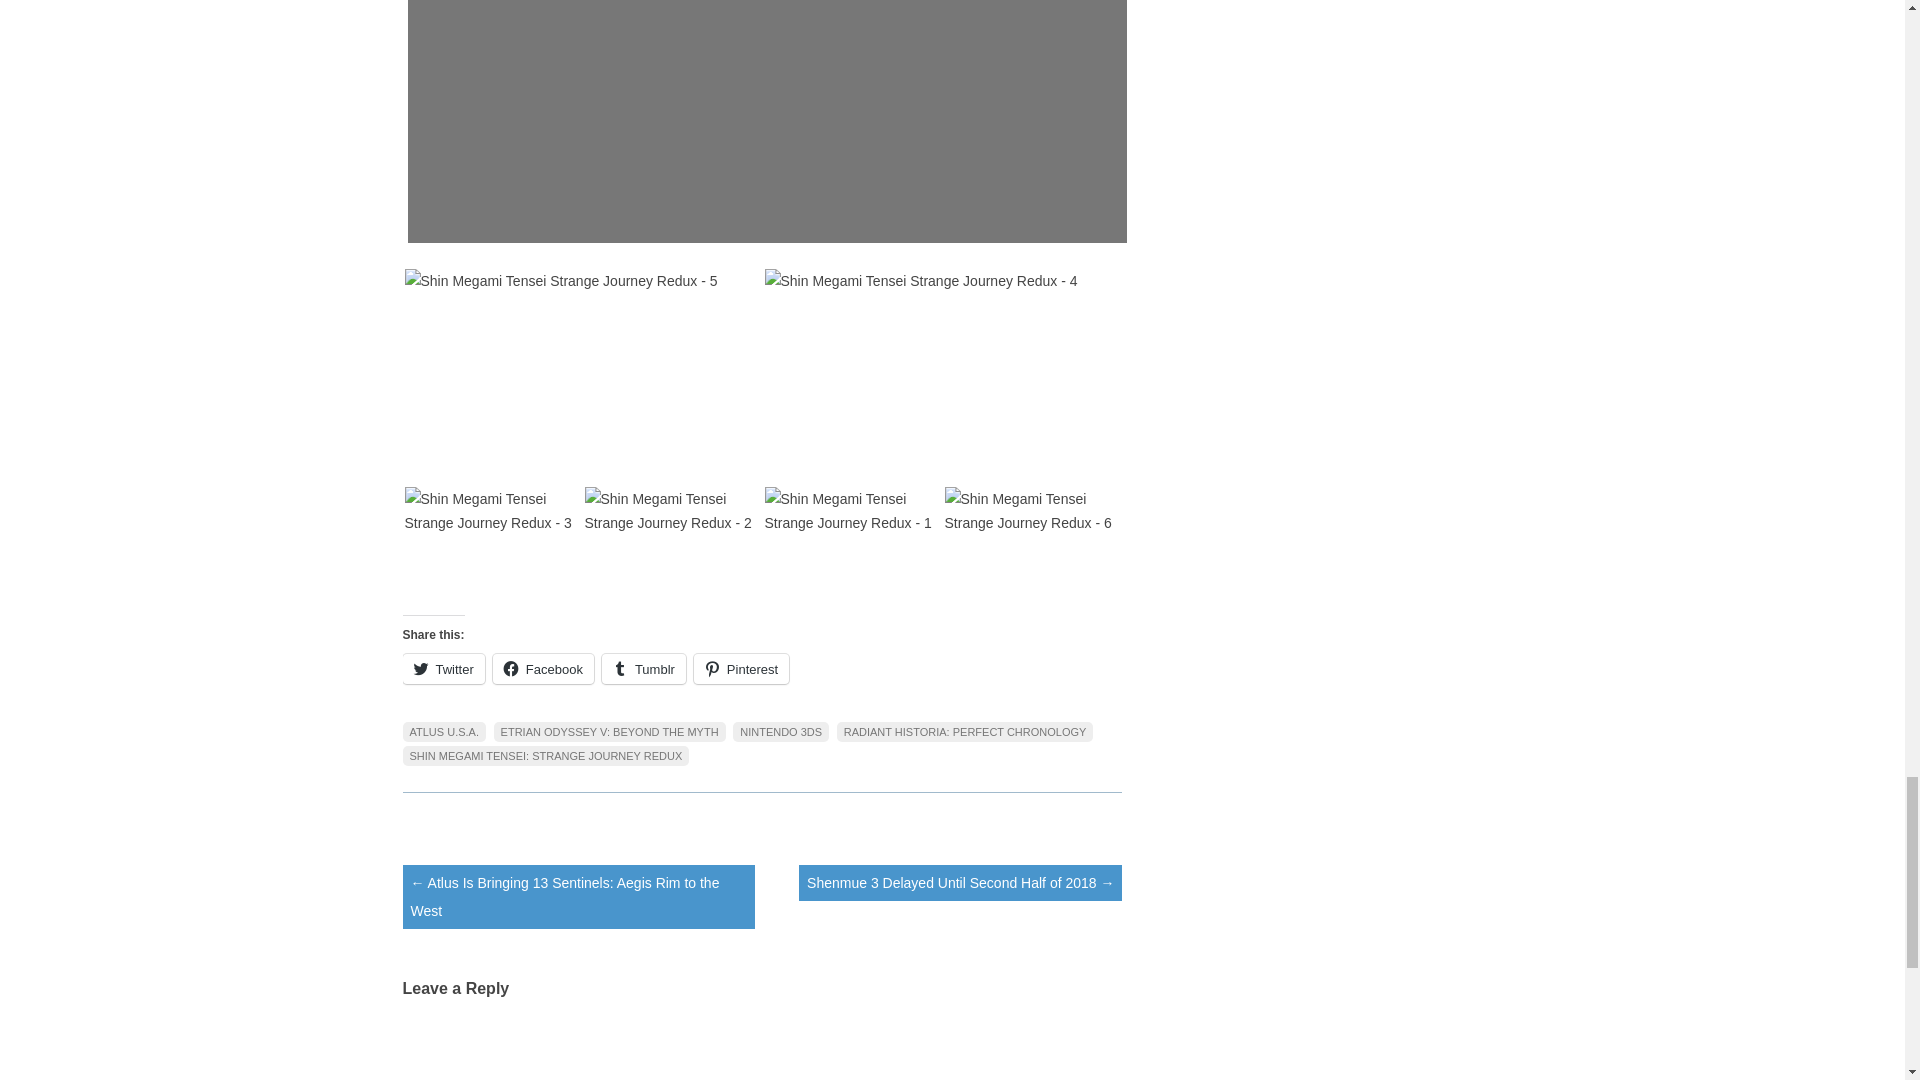 The image size is (1920, 1080). I want to click on NINTENDO 3DS, so click(781, 732).